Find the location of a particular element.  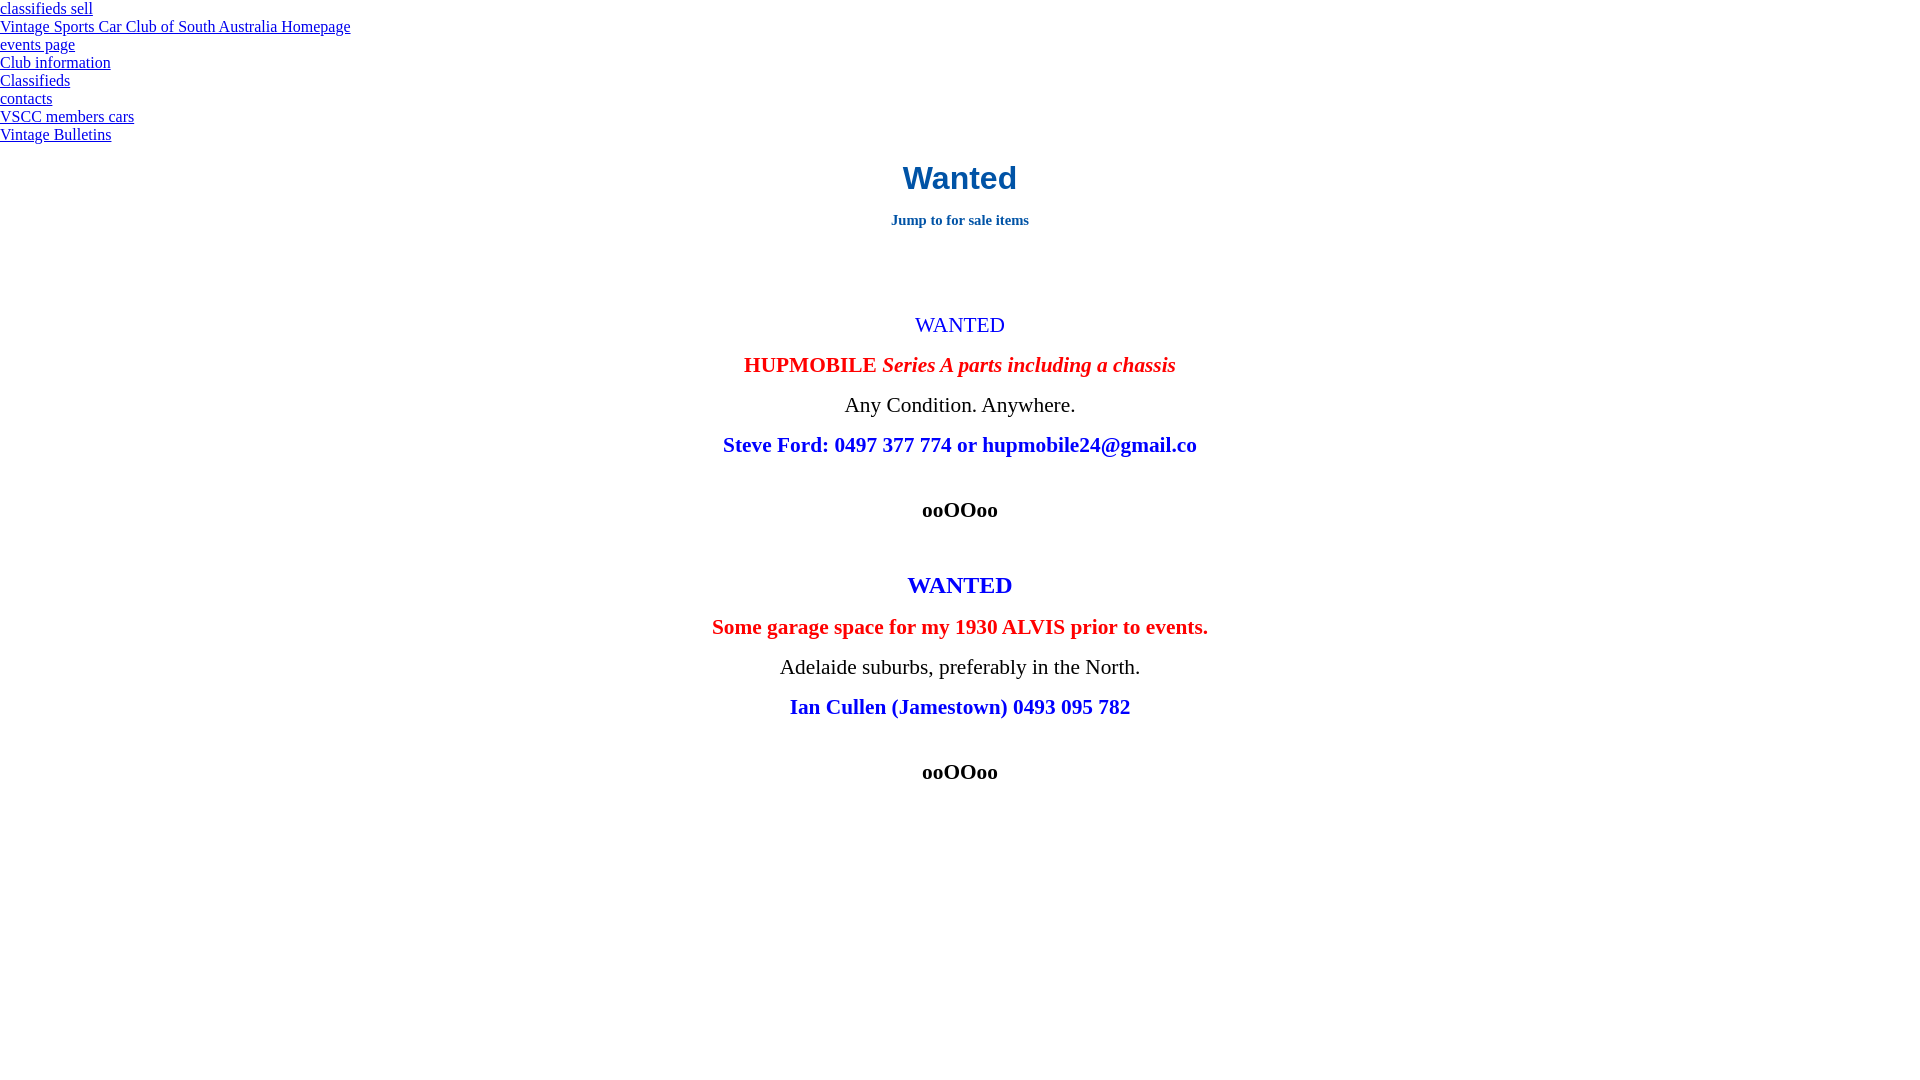

contacts is located at coordinates (26, 98).